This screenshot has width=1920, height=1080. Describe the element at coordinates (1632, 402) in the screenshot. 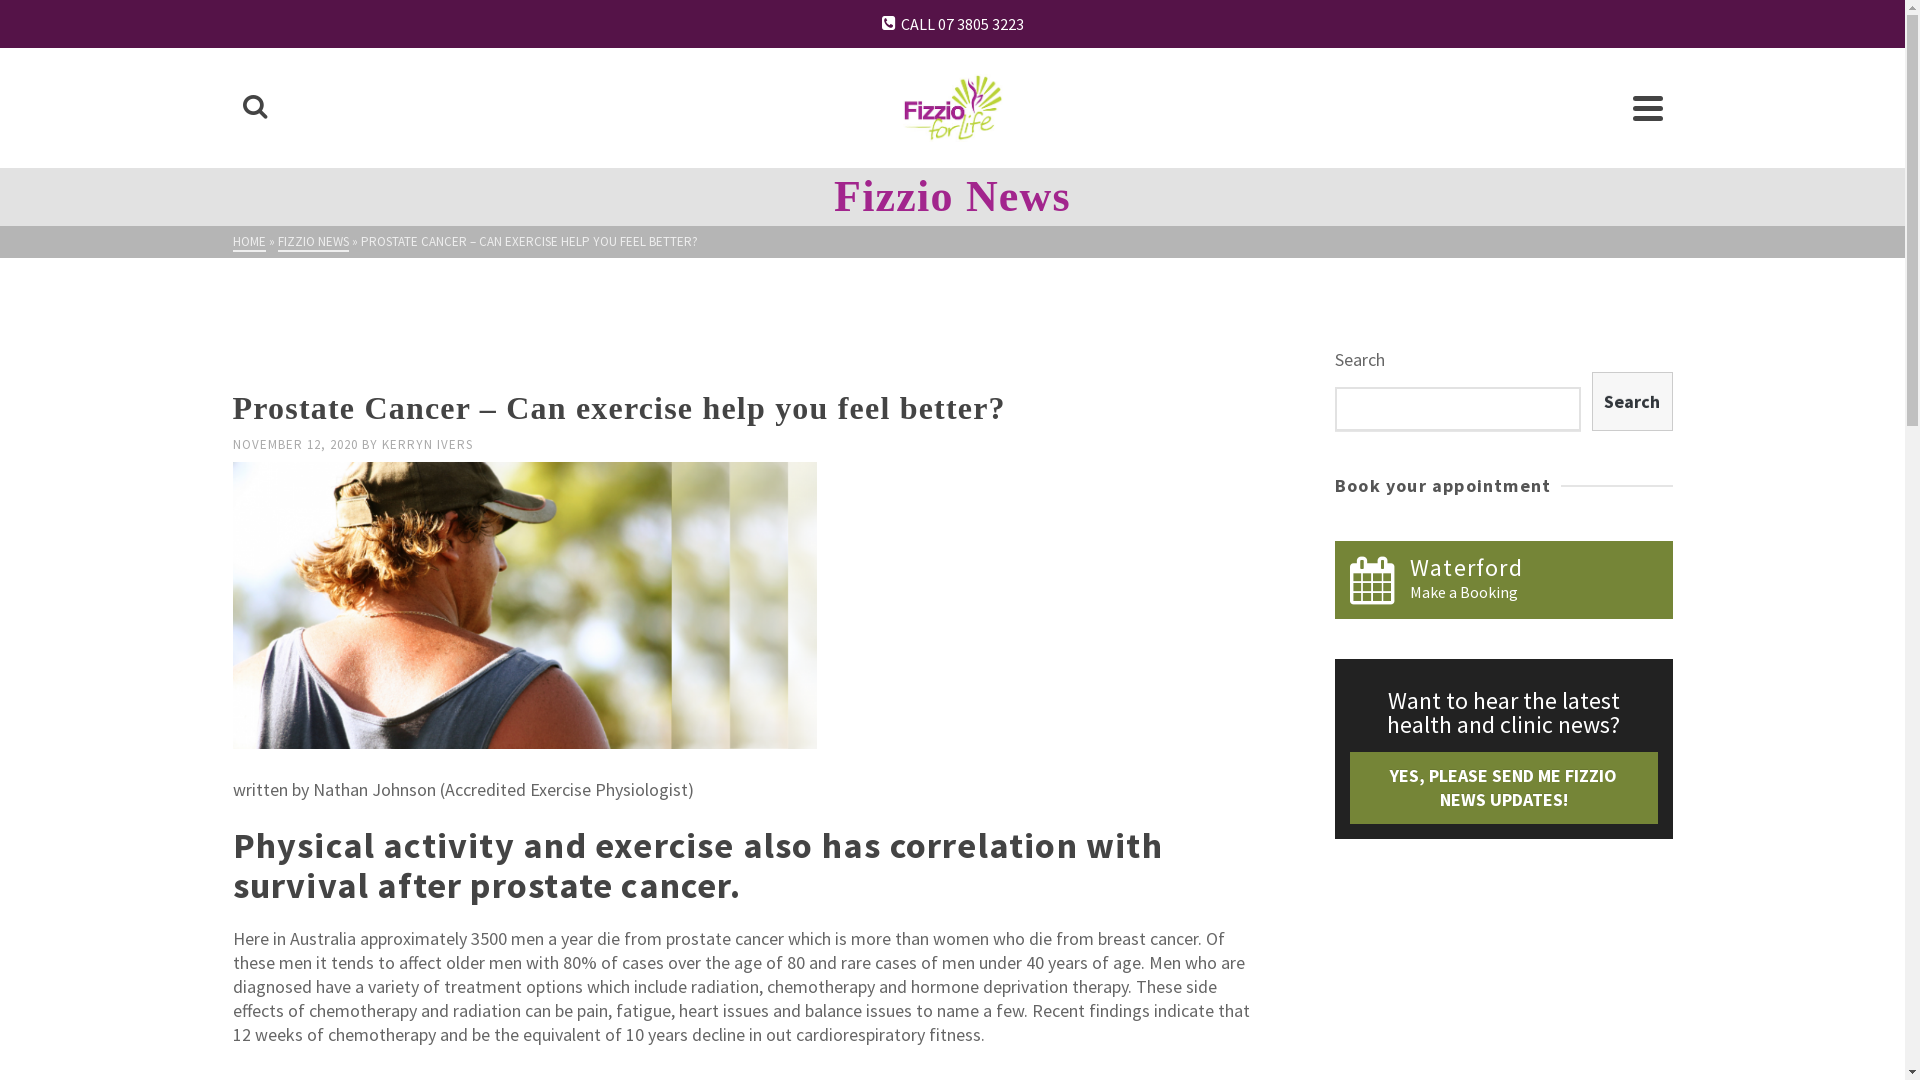

I see `Search` at that location.